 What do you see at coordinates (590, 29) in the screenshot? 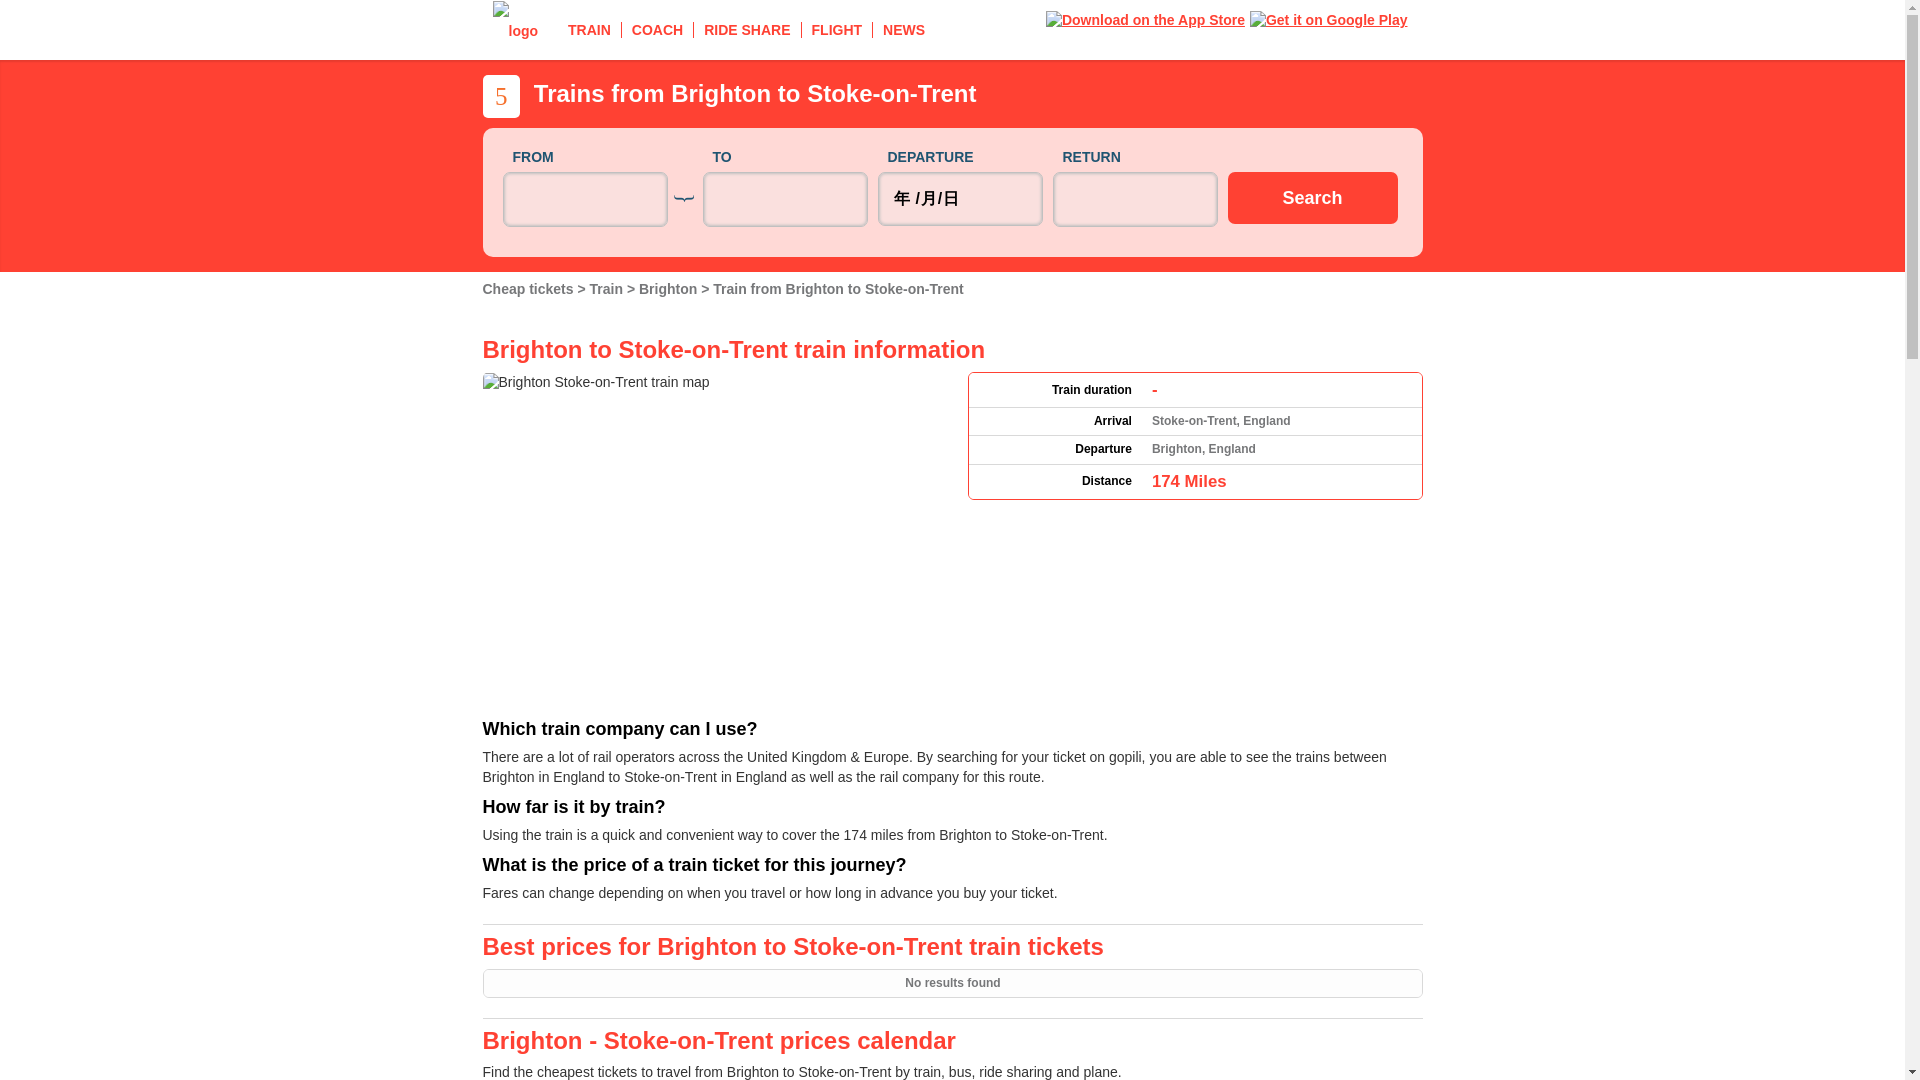
I see `TRAIN` at bounding box center [590, 29].